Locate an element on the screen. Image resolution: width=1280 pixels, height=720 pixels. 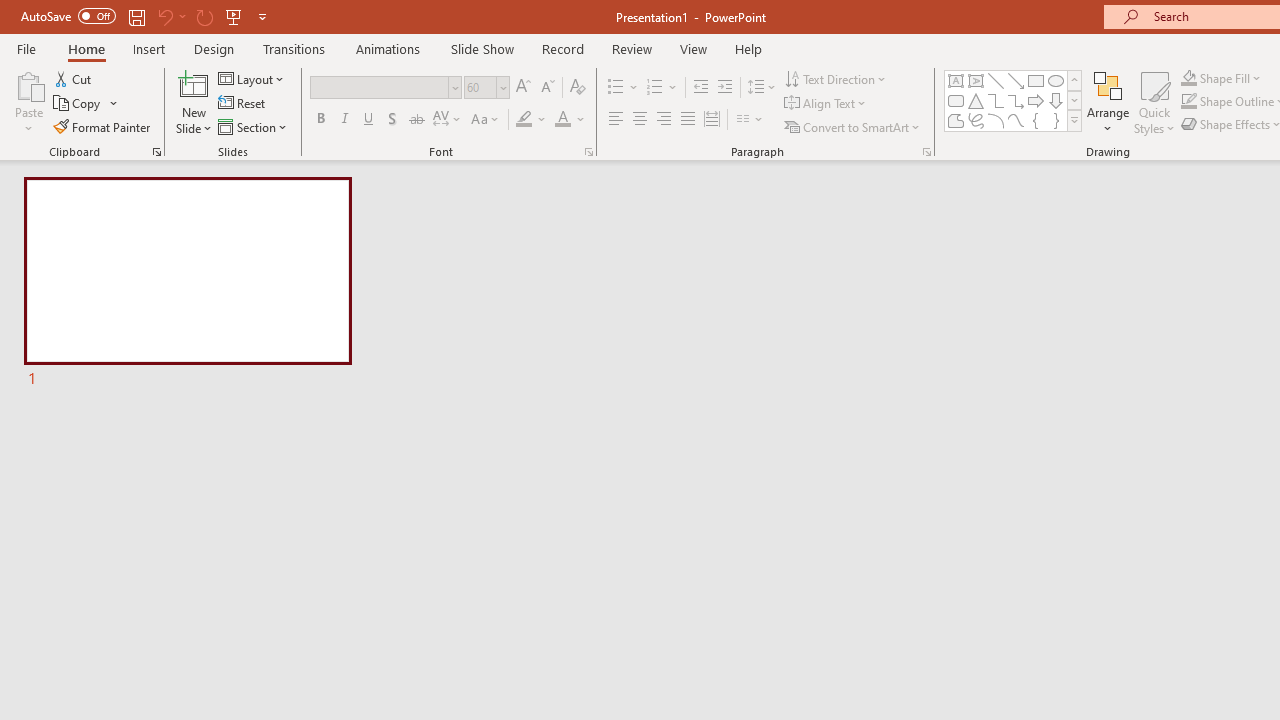
Shape Outline Blue, Accent 1 is located at coordinates (1188, 102).